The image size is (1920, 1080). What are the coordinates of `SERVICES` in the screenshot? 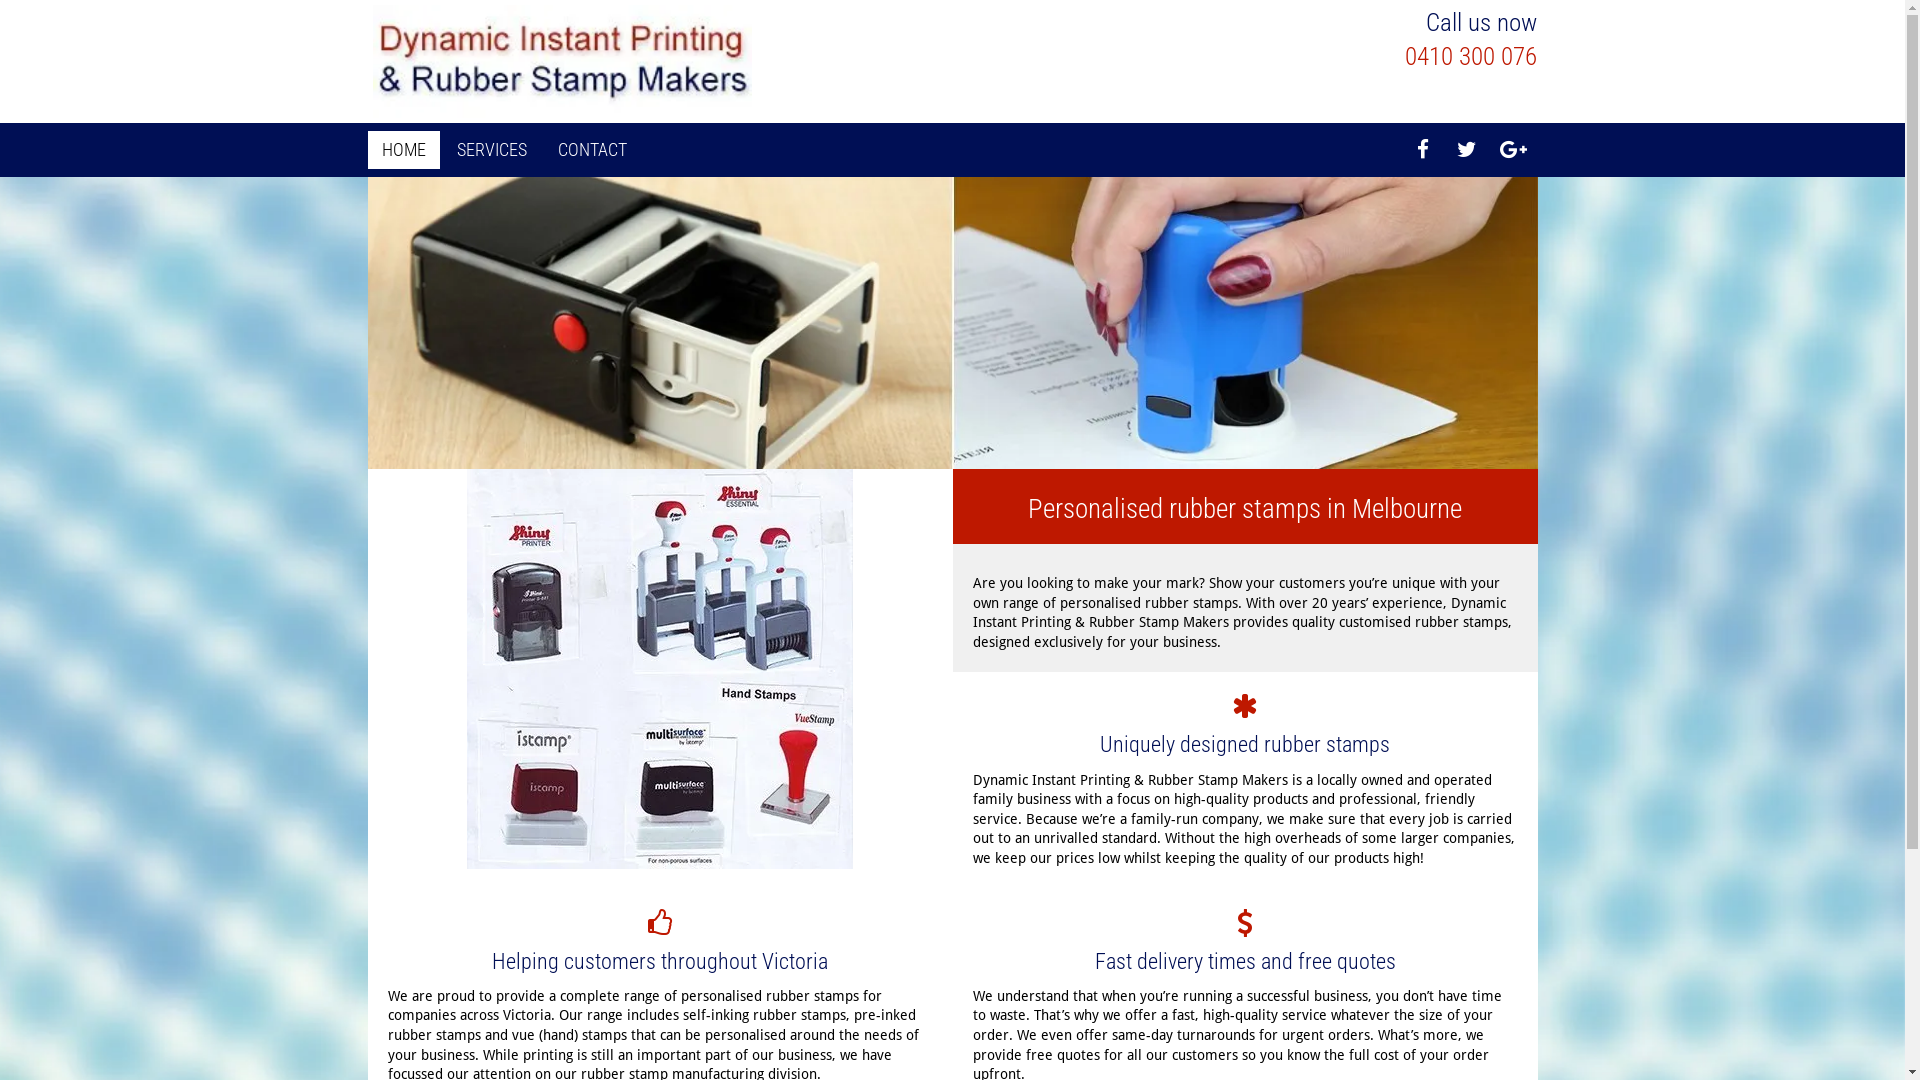 It's located at (491, 150).